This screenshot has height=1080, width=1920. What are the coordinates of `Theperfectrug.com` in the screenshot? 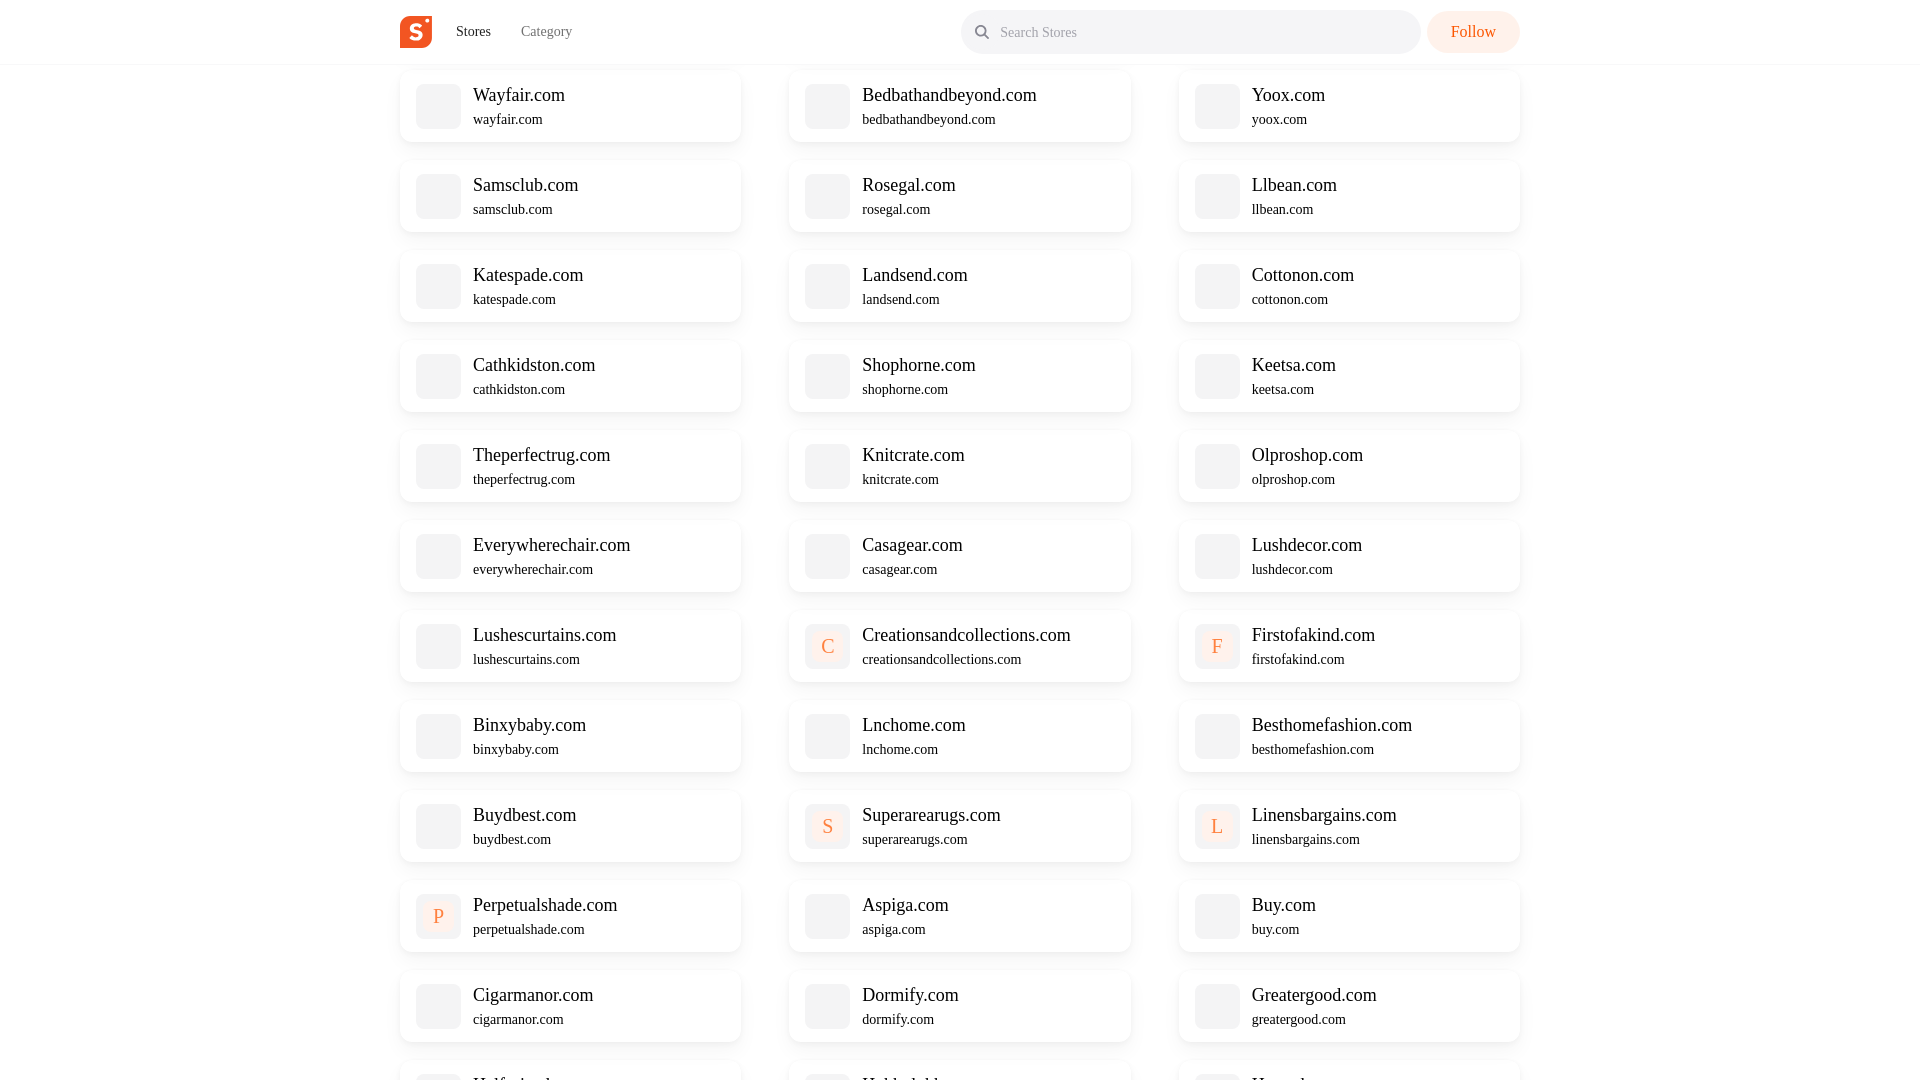 It's located at (541, 454).